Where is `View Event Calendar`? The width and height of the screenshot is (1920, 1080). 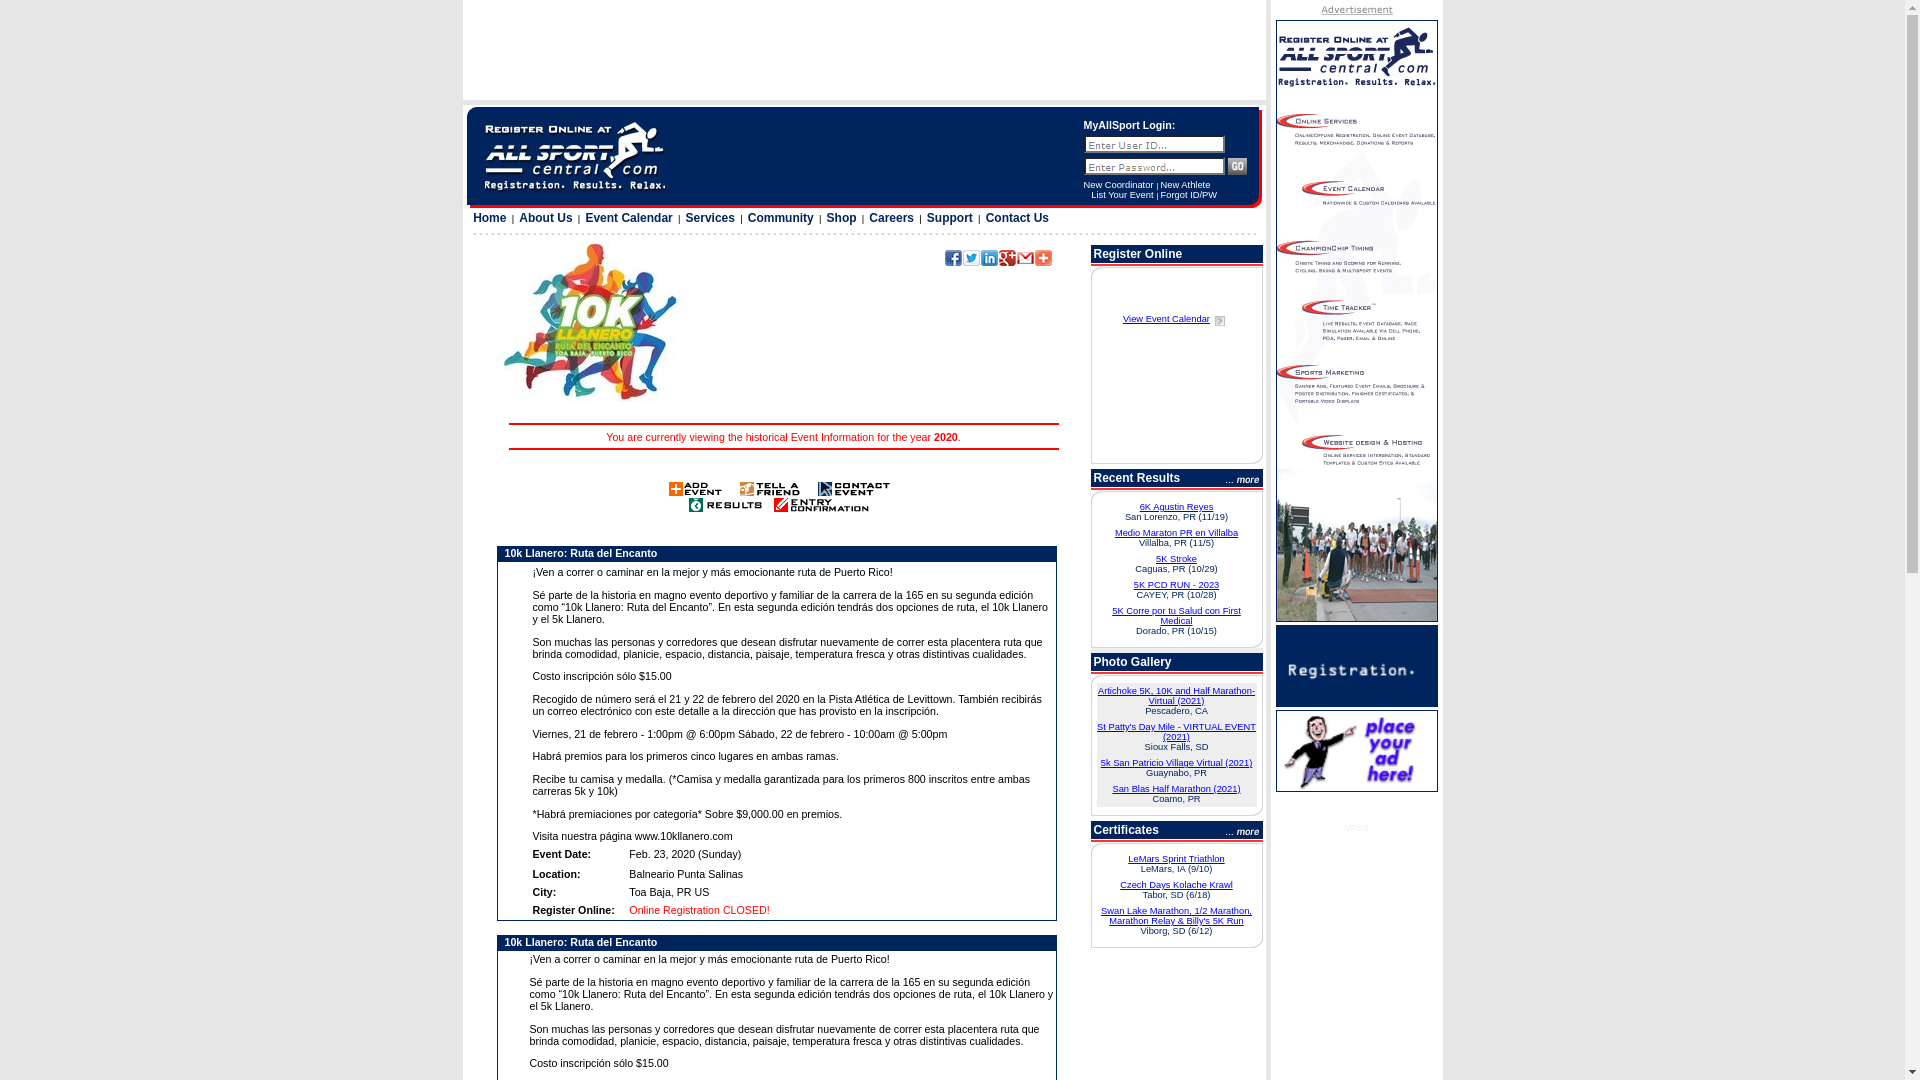
View Event Calendar is located at coordinates (1176, 331).